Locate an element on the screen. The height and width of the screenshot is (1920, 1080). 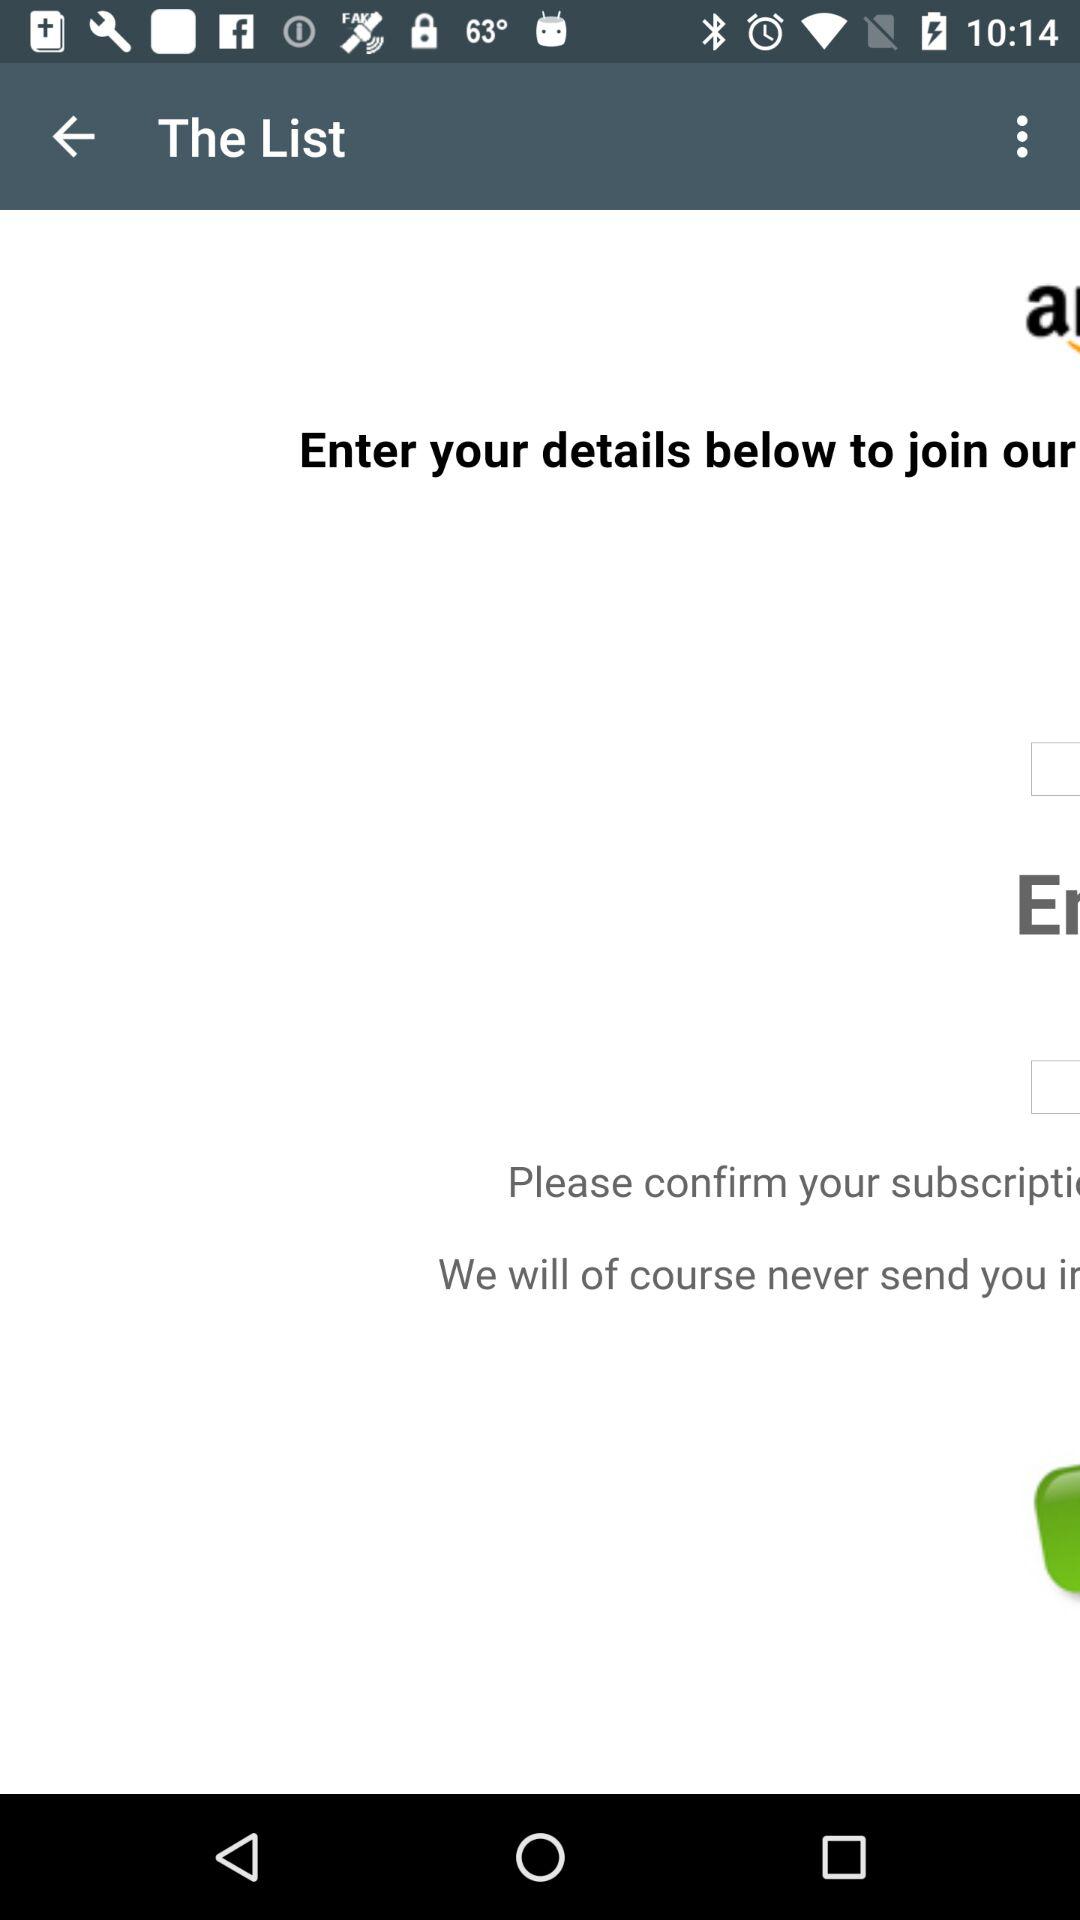
press the item next to the the list icon is located at coordinates (73, 136).